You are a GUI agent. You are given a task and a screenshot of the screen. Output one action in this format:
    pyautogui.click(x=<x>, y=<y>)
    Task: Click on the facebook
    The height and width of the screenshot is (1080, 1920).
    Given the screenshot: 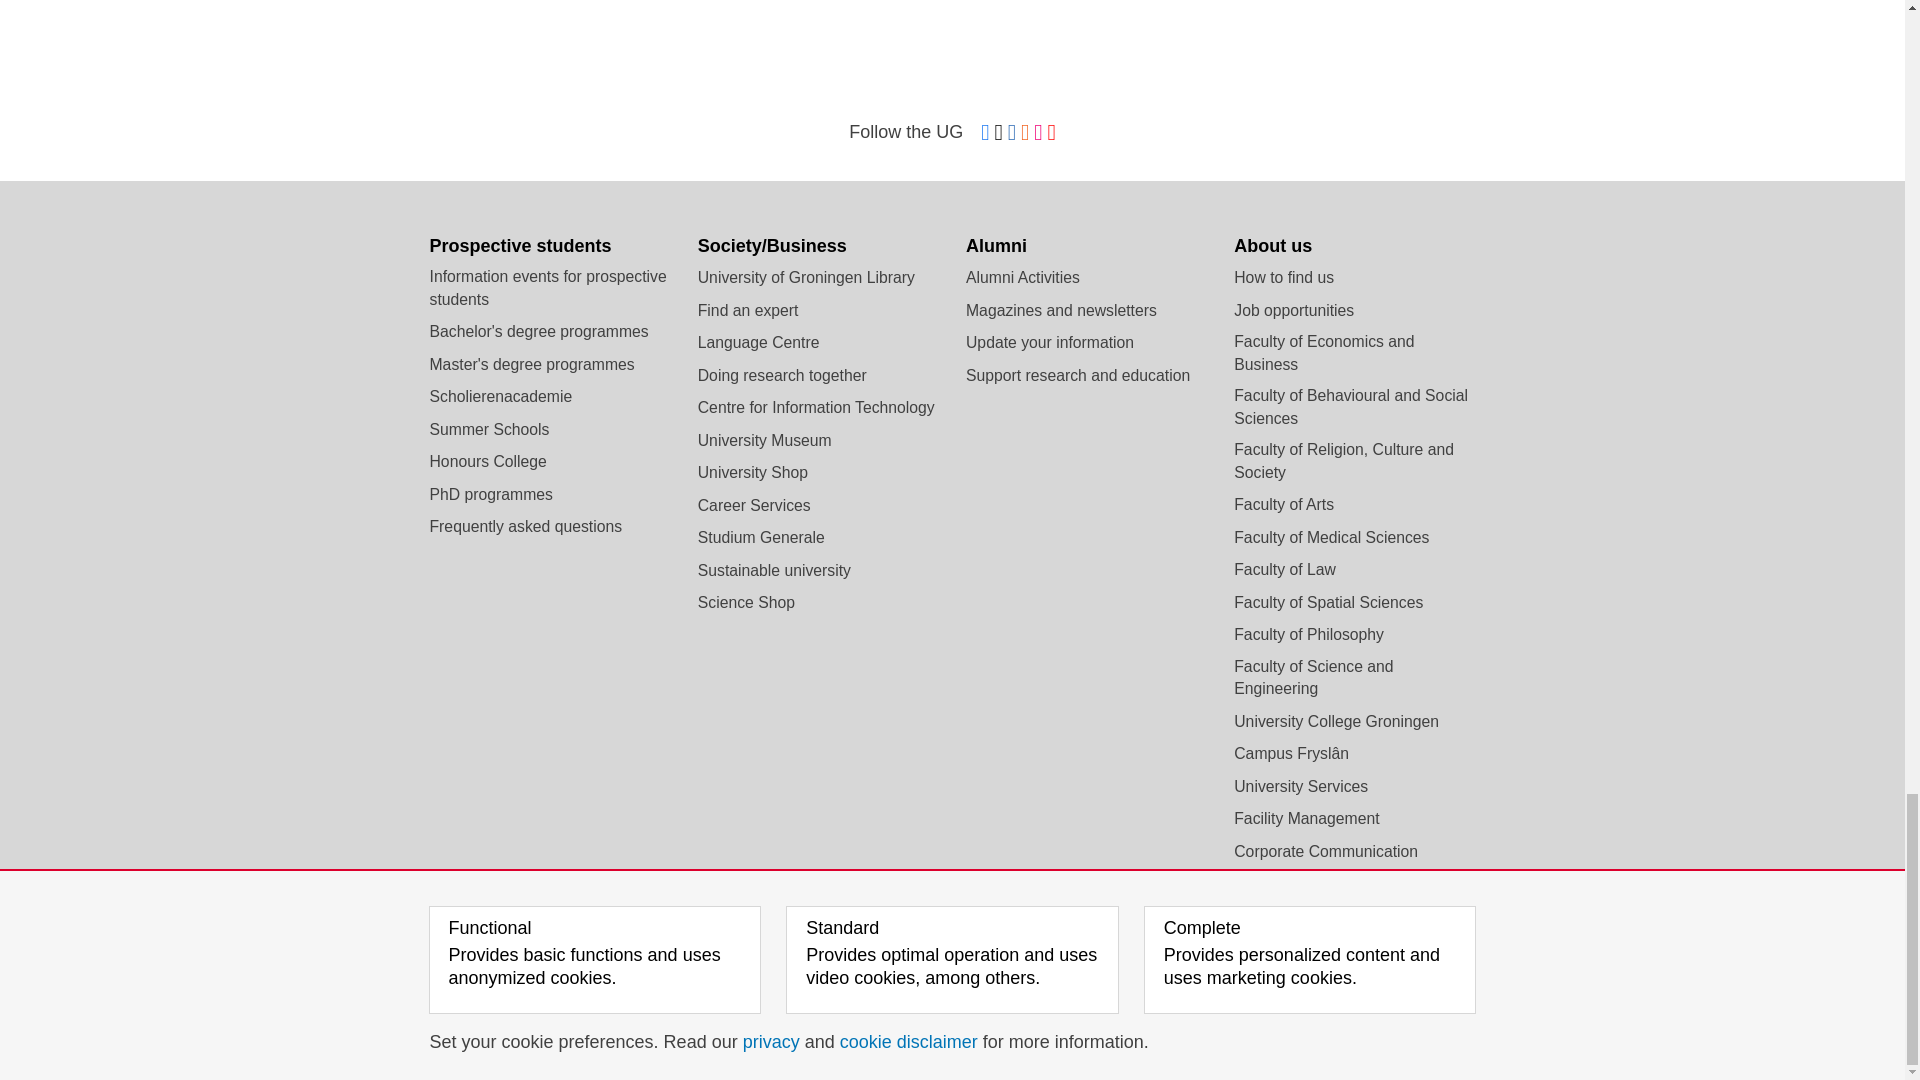 What is the action you would take?
    pyautogui.click(x=984, y=133)
    